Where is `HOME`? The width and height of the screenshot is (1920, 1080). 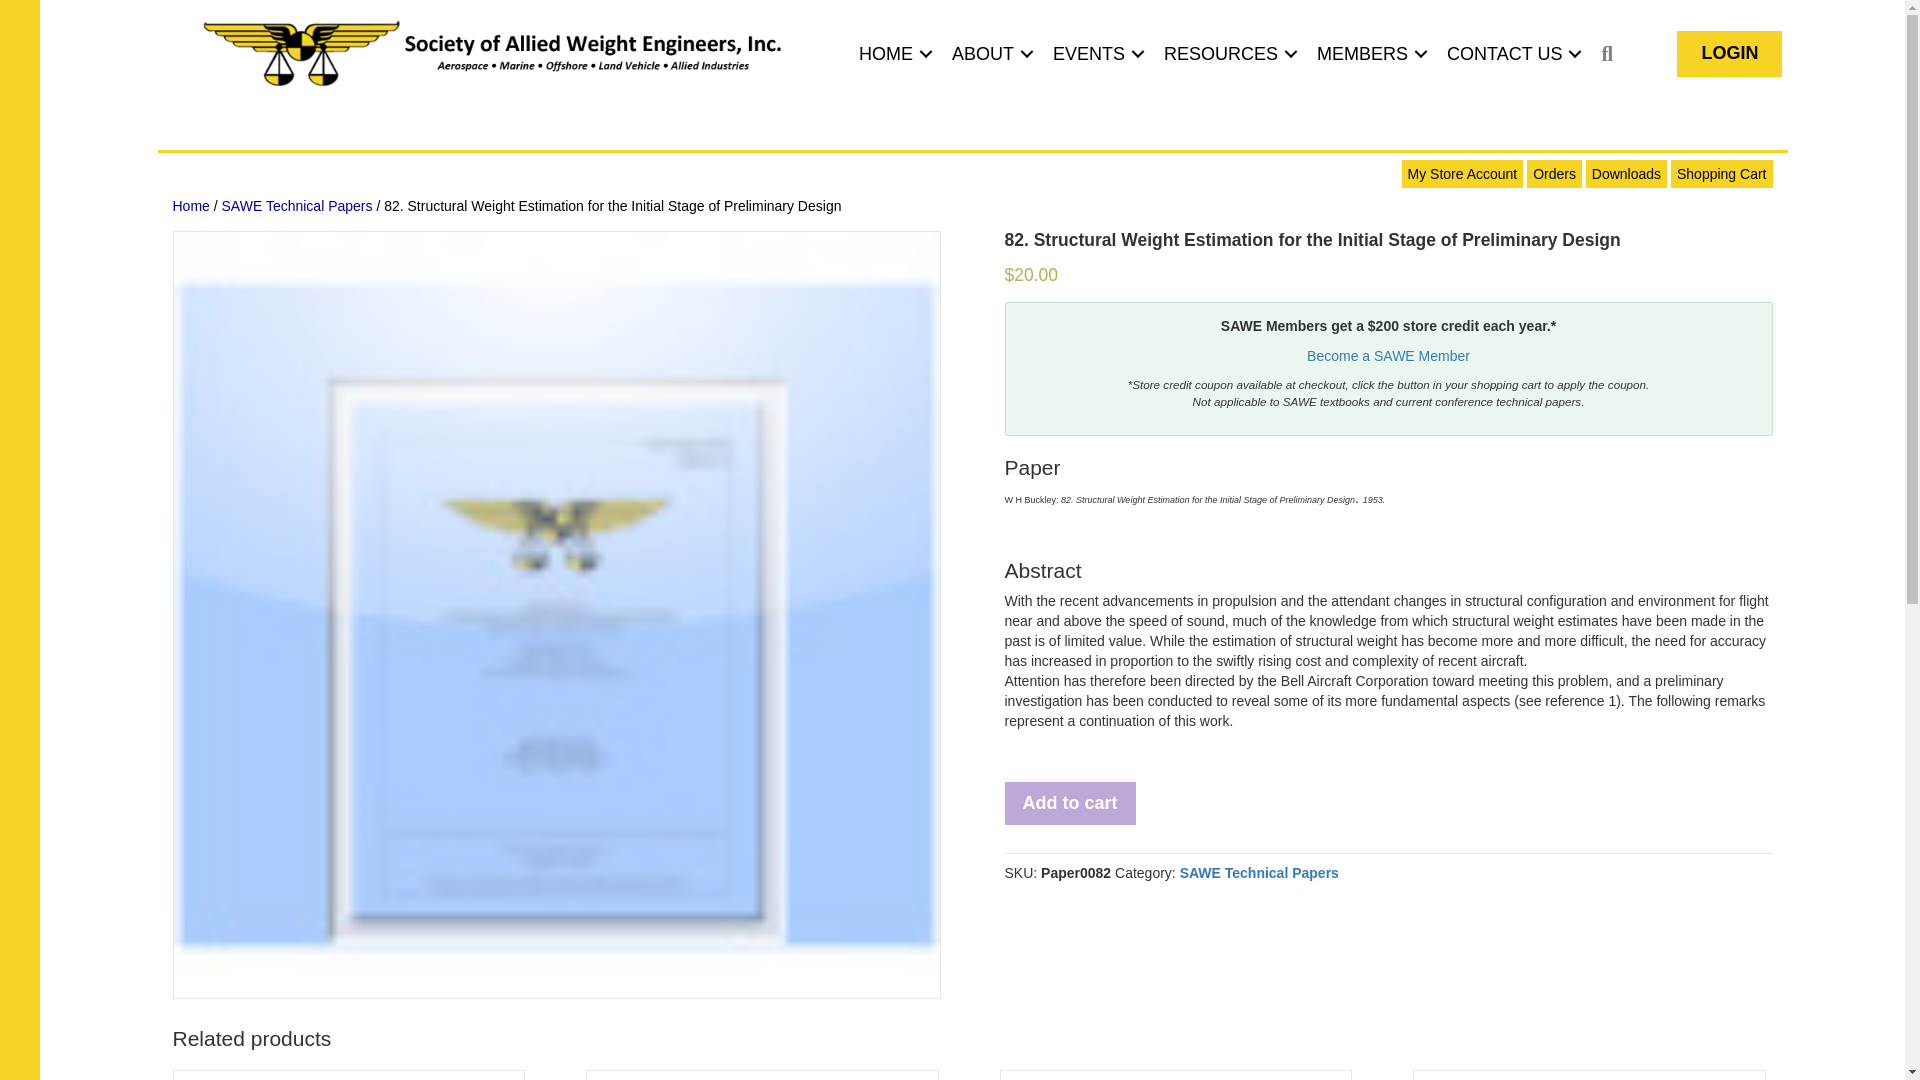
HOME is located at coordinates (892, 54).